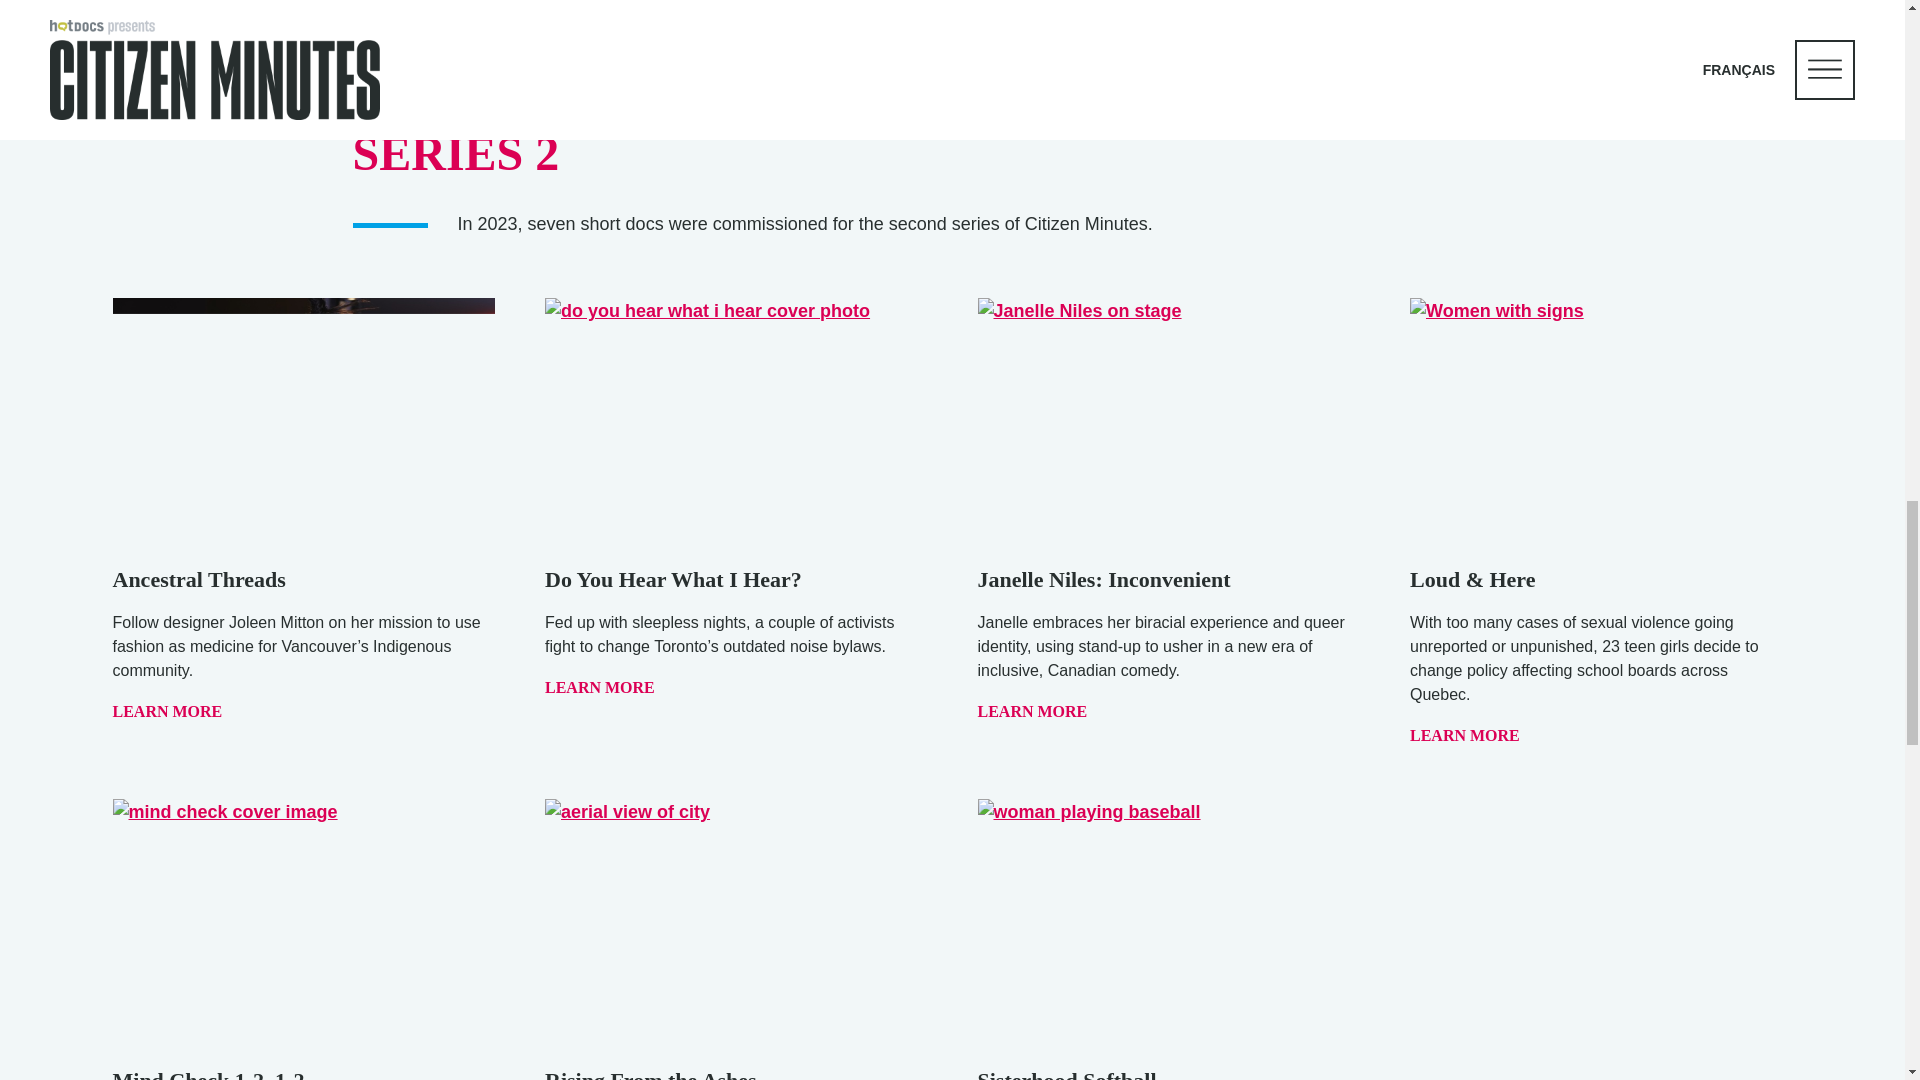 The width and height of the screenshot is (1920, 1080). I want to click on Do You Hear What I Hear?, so click(674, 579).